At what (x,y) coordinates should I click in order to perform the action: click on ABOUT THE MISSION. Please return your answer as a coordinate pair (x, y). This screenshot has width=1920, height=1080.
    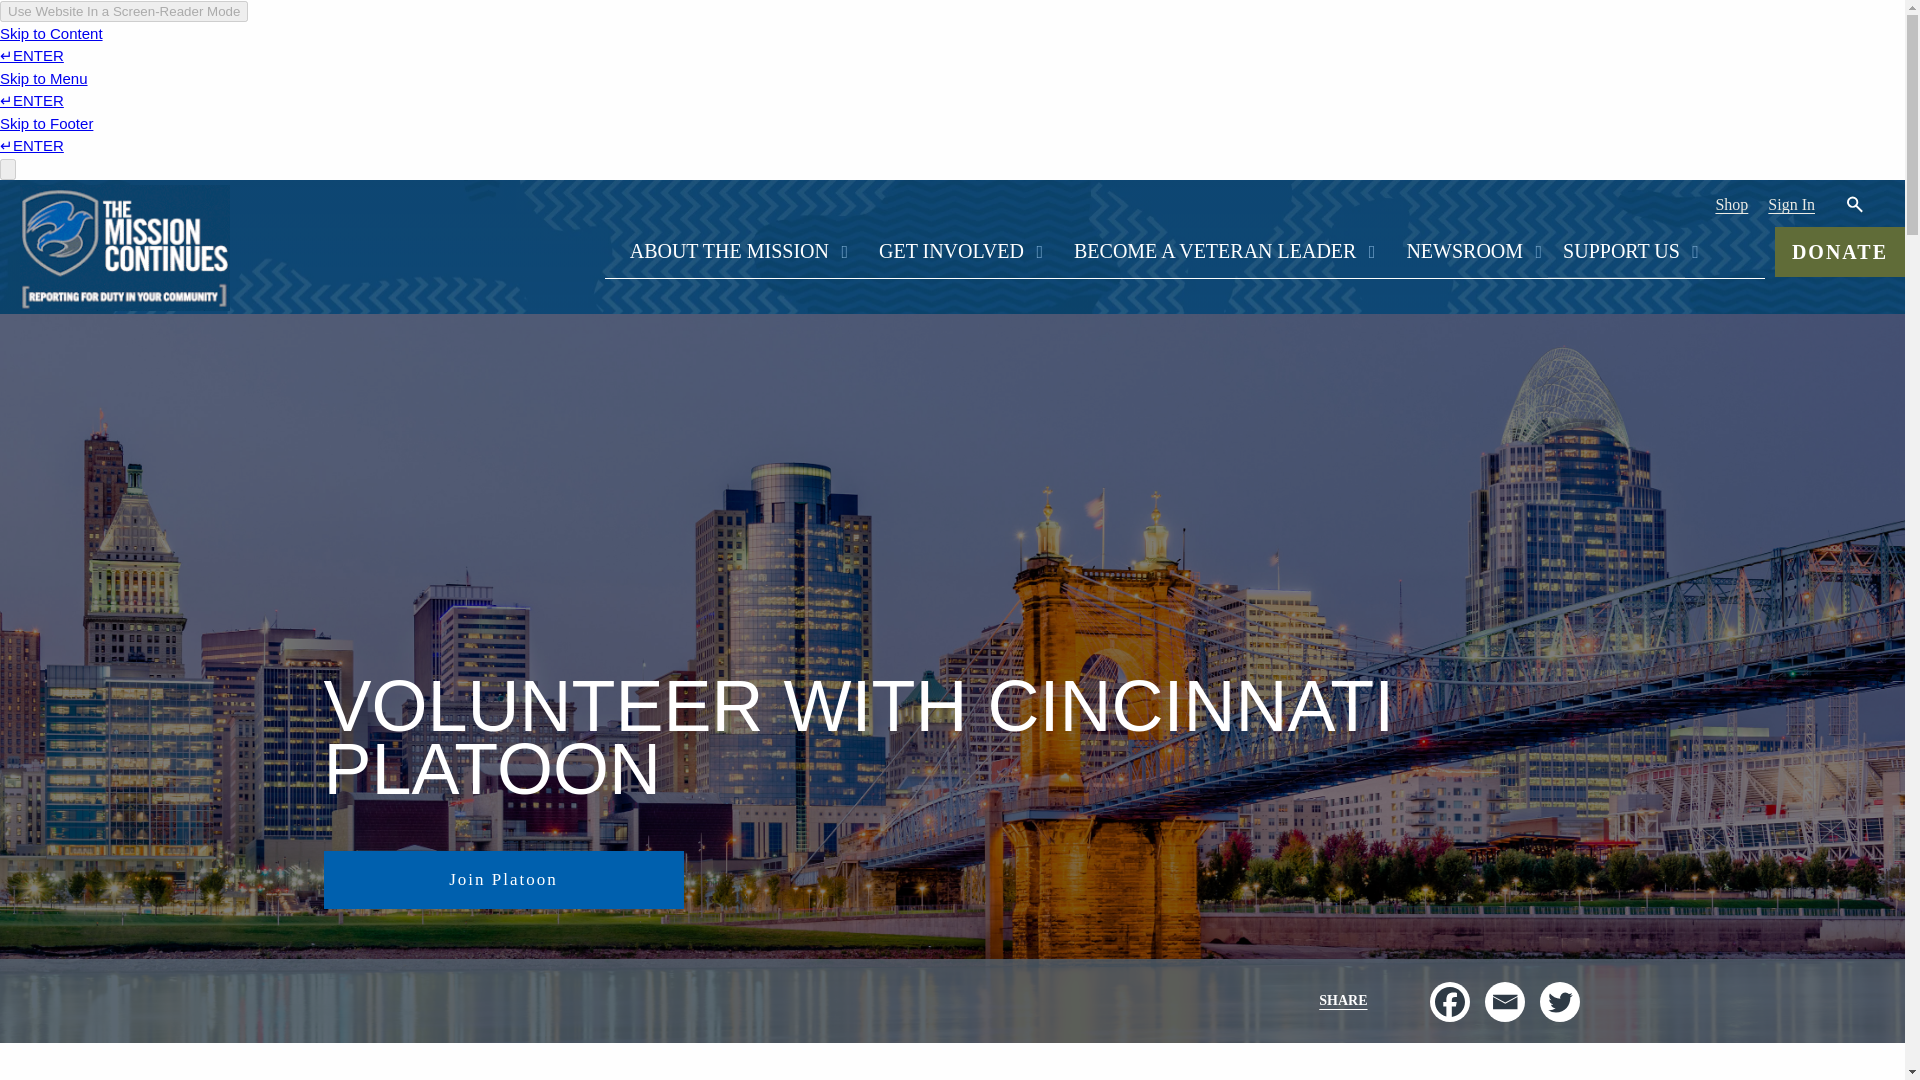
    Looking at the image, I should click on (729, 250).